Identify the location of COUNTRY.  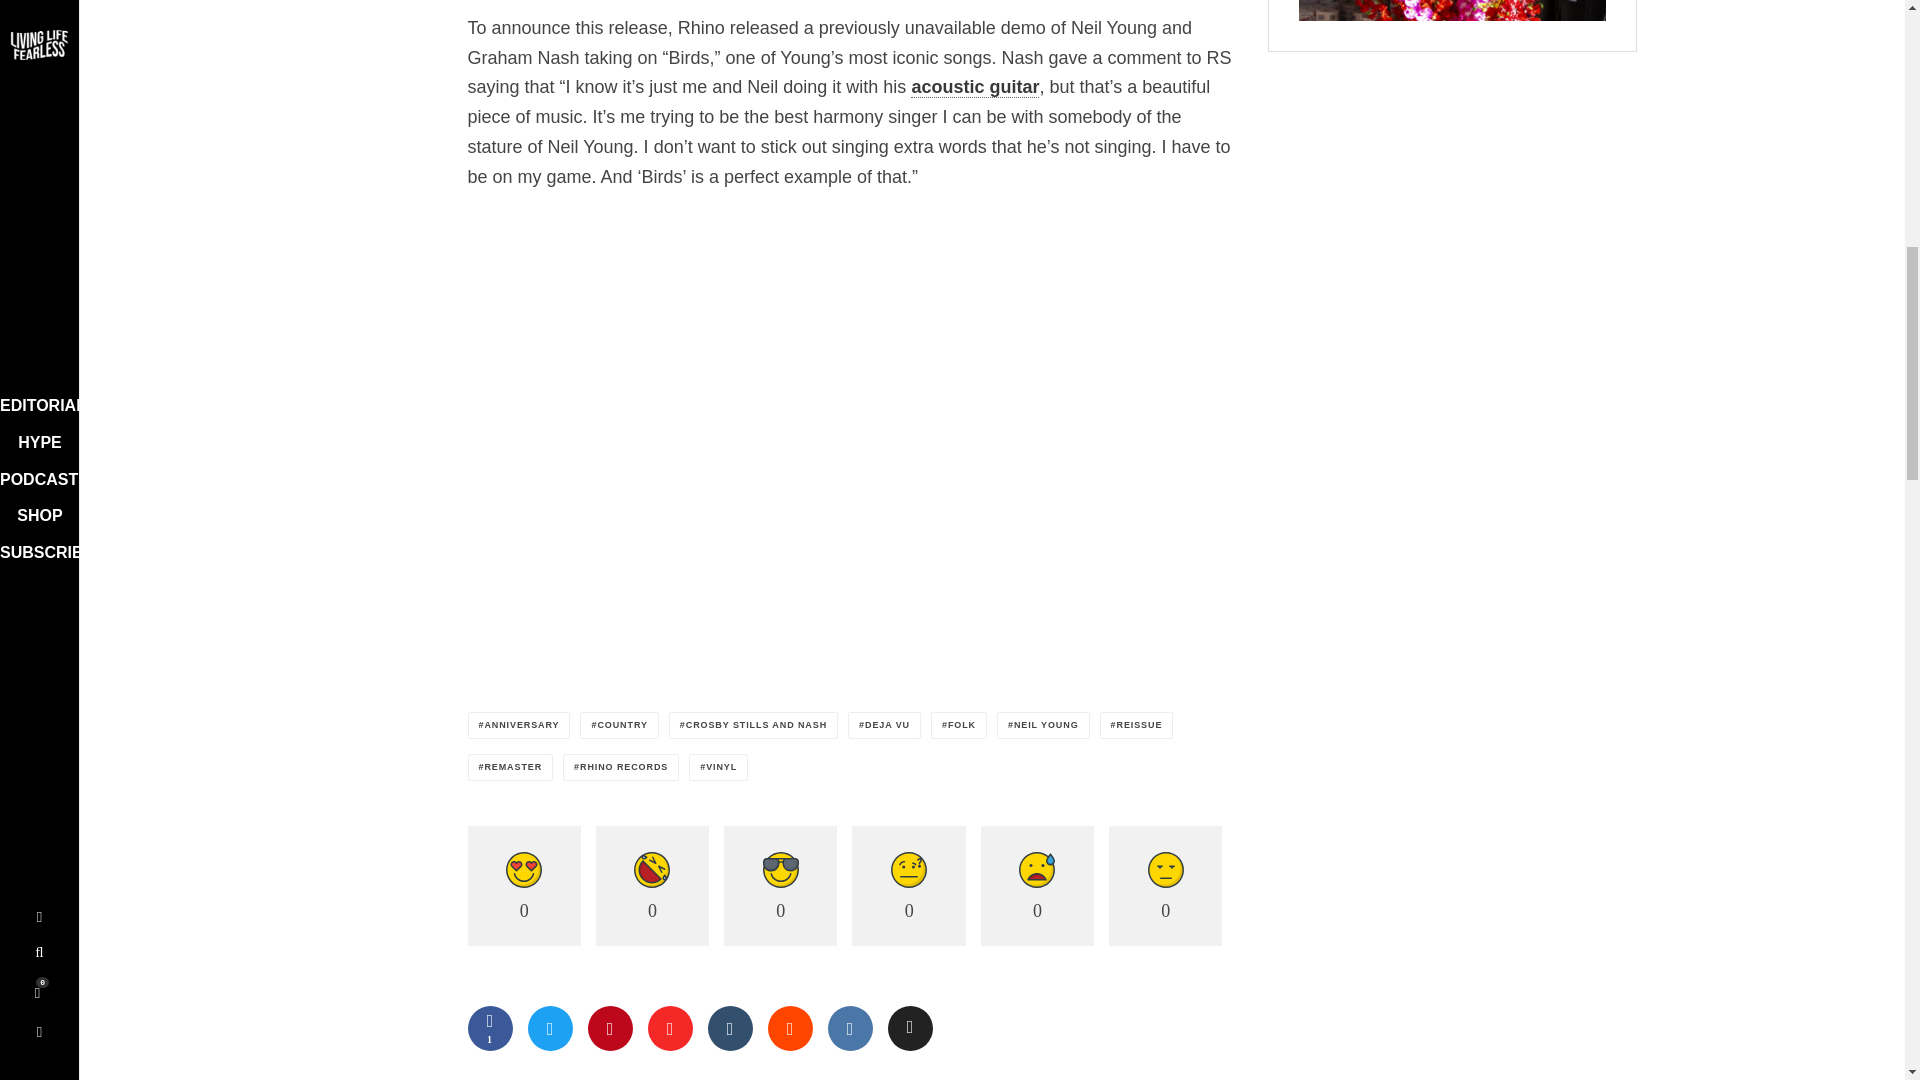
(618, 724).